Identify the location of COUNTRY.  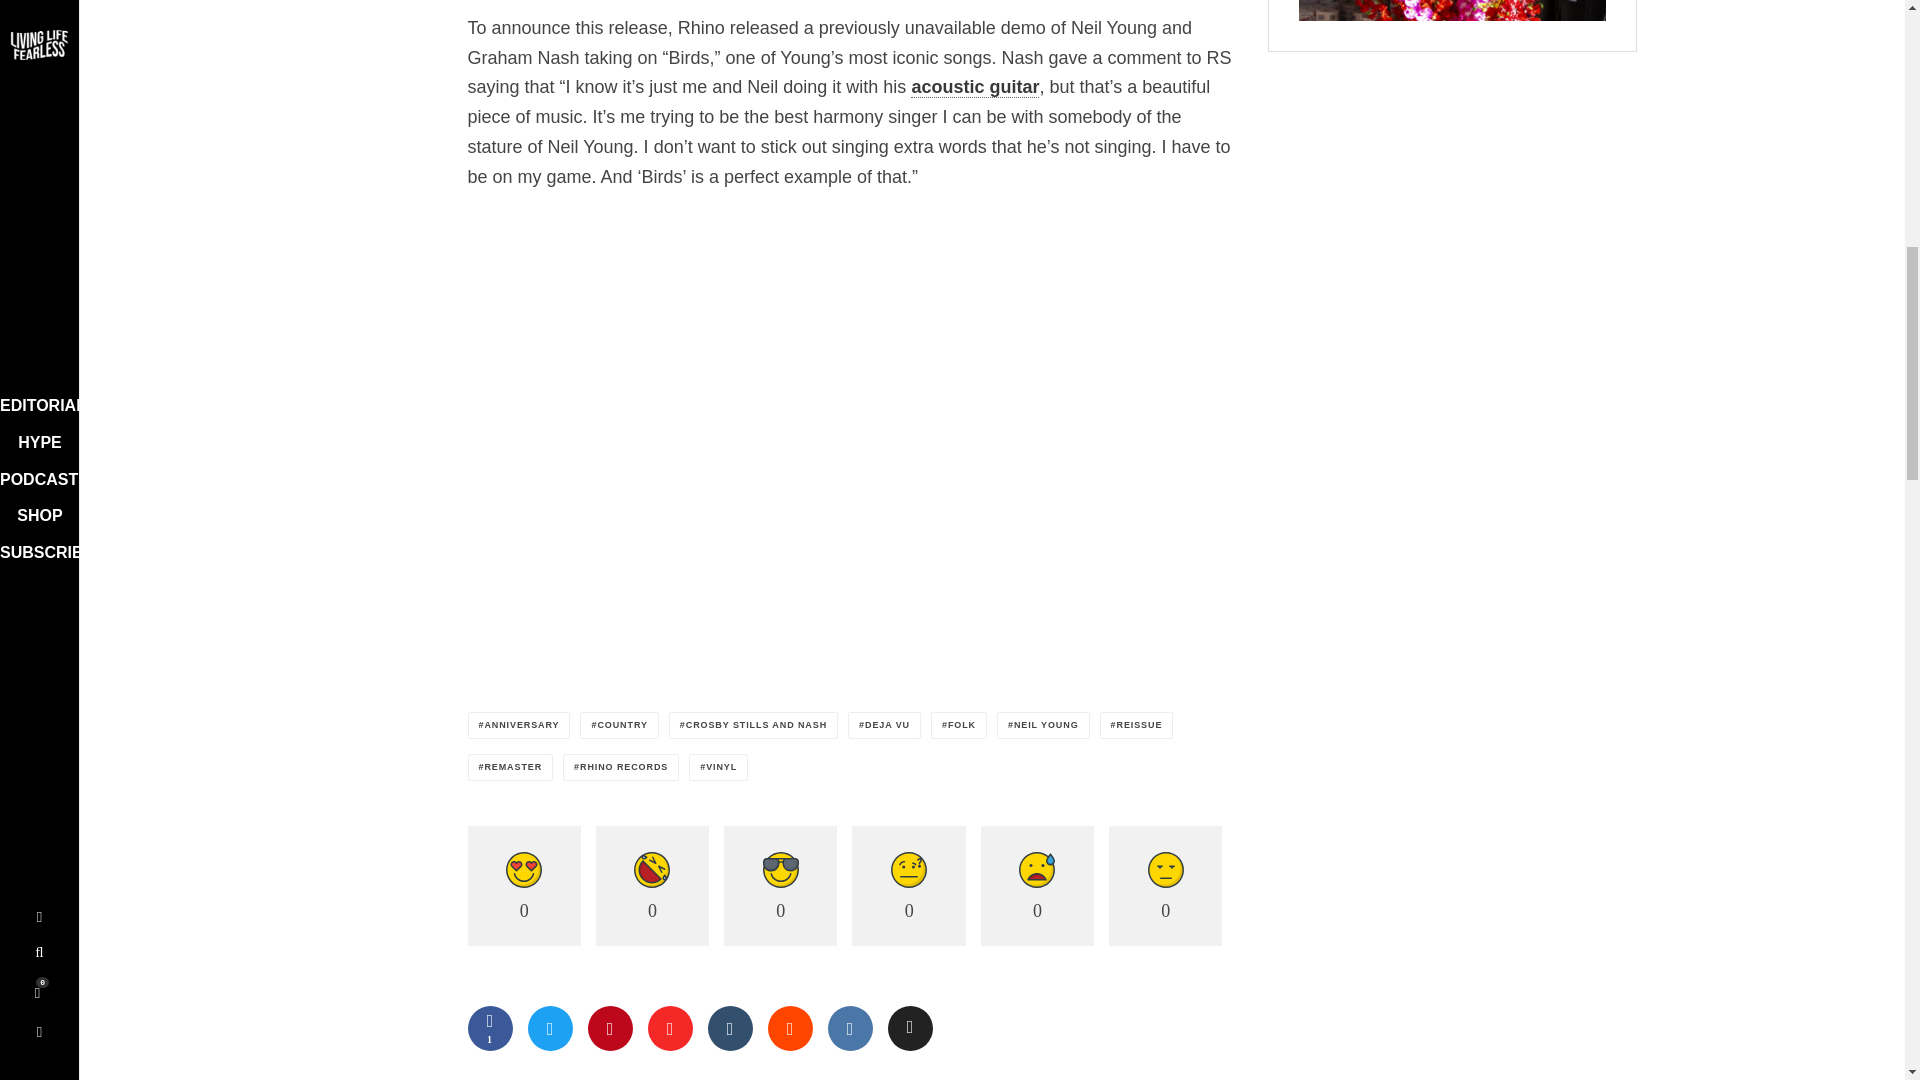
(618, 724).